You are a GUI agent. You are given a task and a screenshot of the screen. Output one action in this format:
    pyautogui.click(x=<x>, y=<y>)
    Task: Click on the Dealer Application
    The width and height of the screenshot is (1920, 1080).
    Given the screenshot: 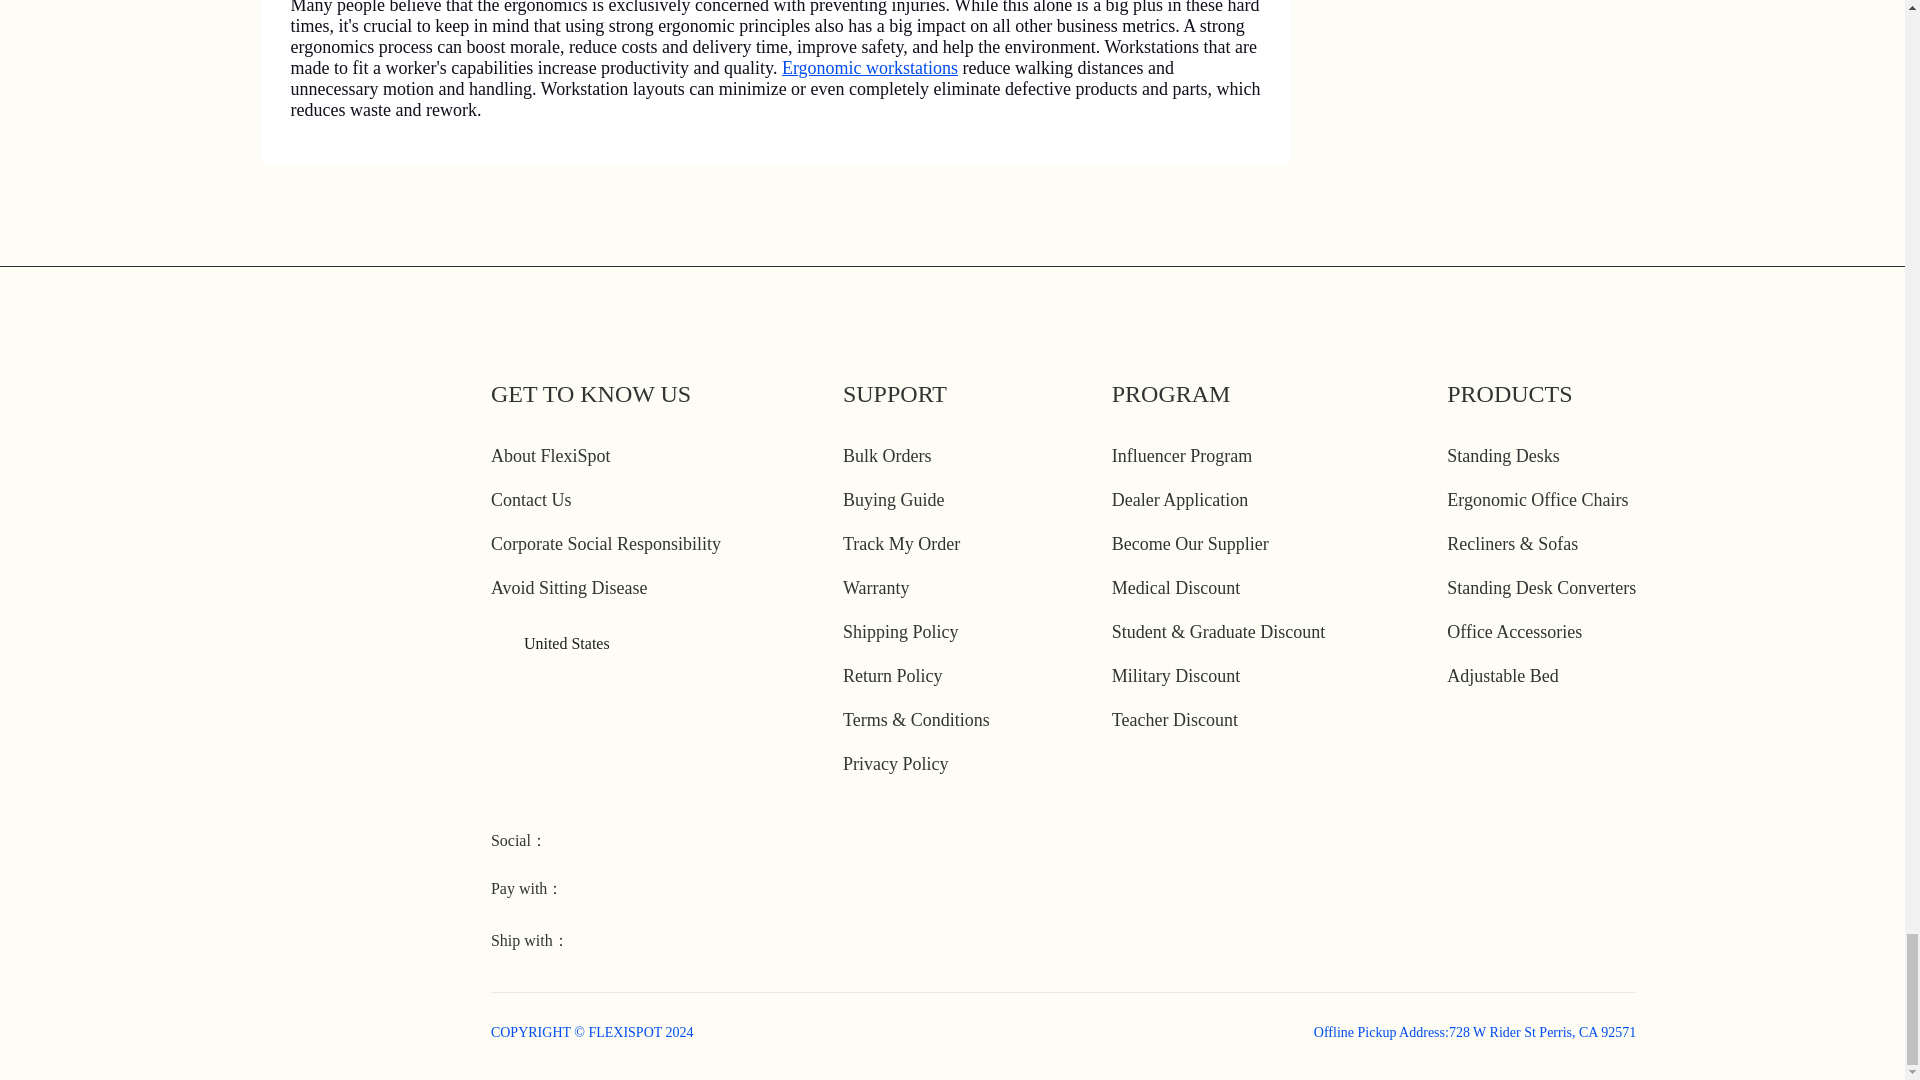 What is the action you would take?
    pyautogui.click(x=1180, y=500)
    